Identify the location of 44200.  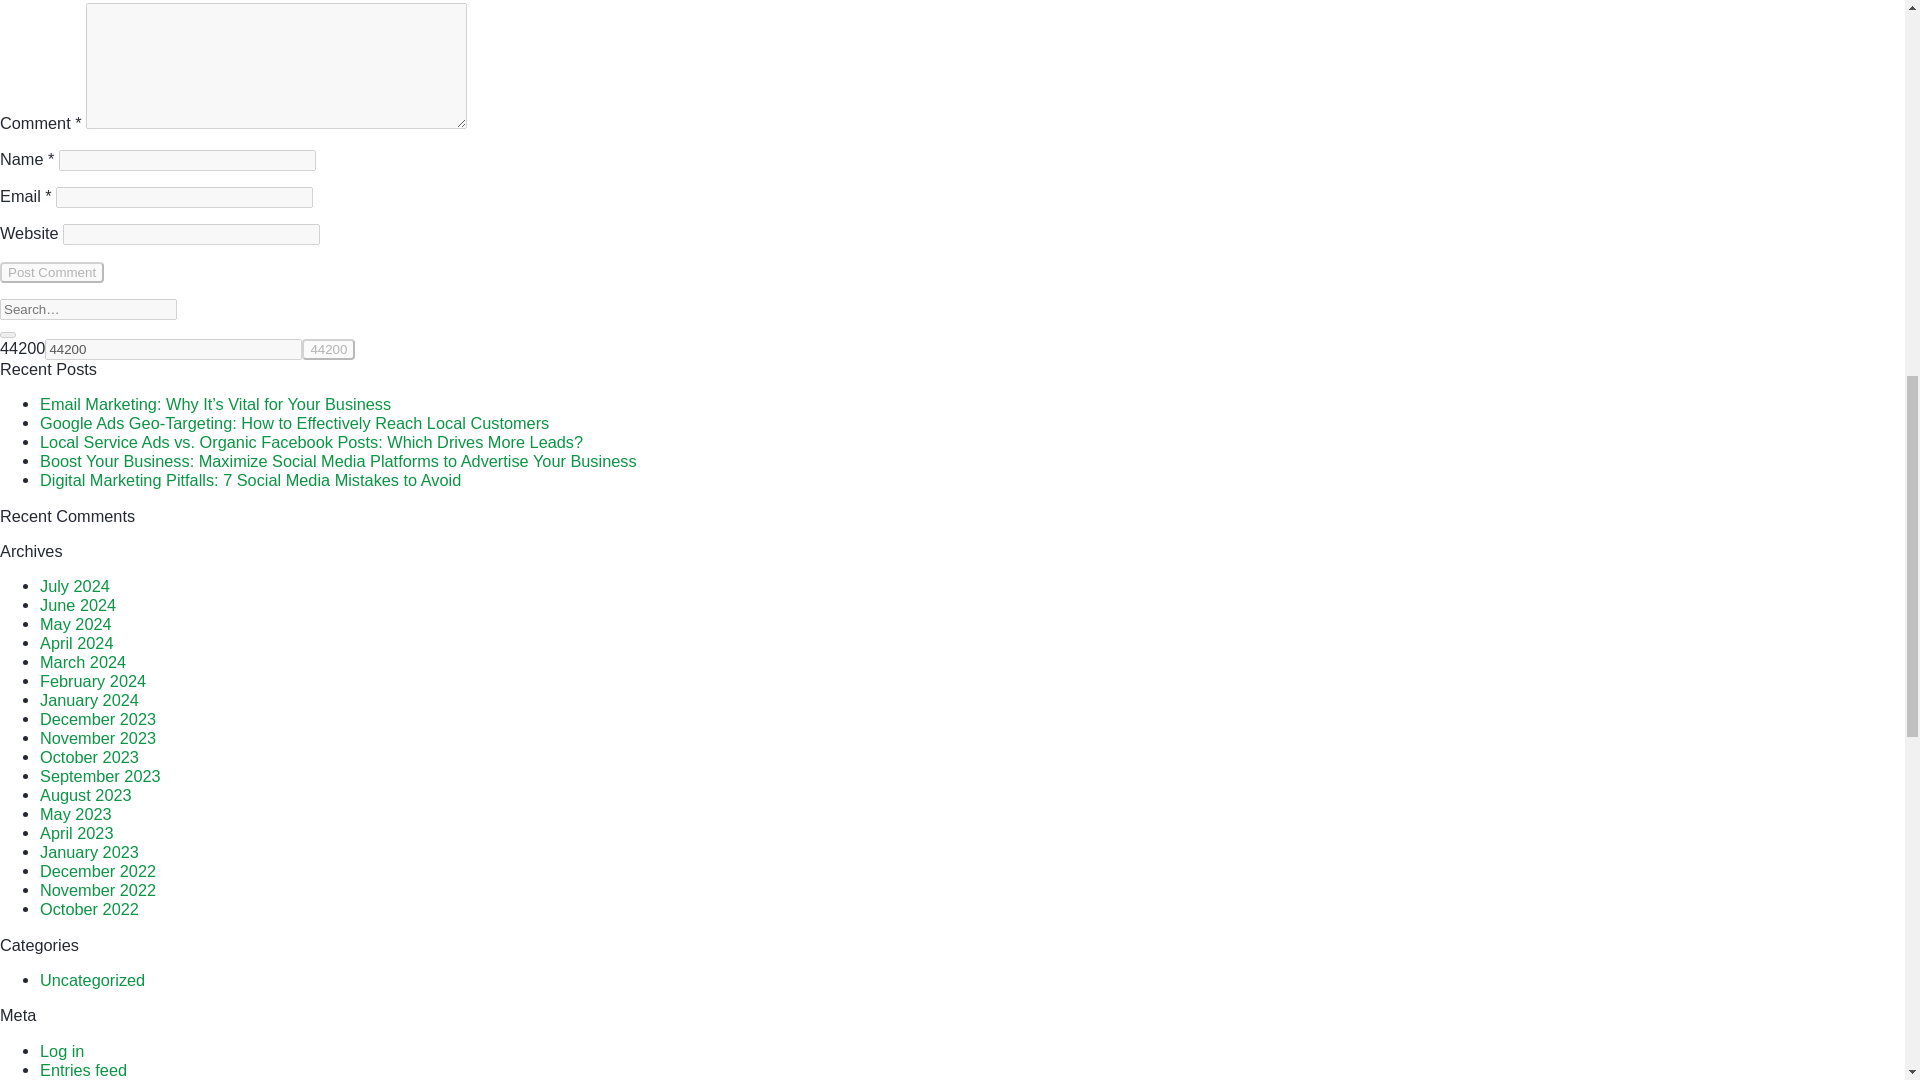
(328, 349).